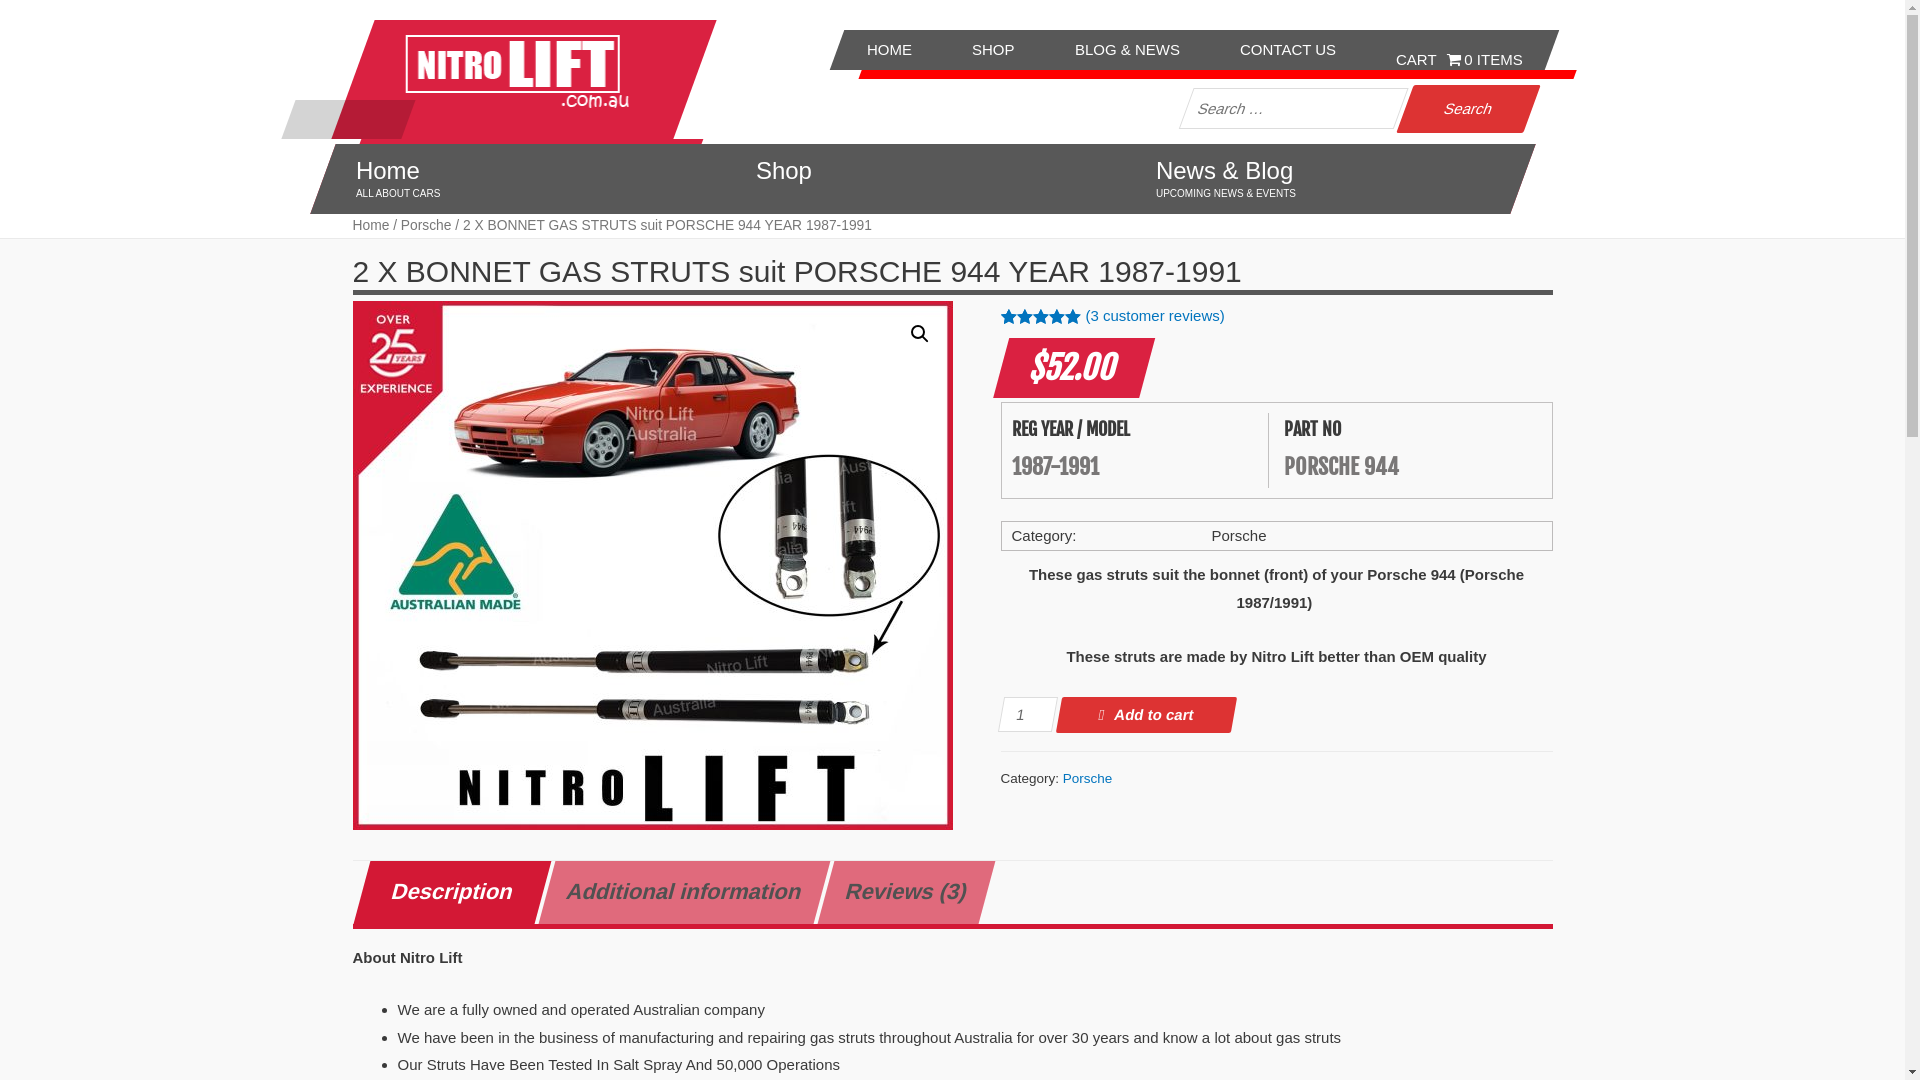 This screenshot has width=1920, height=1080. Describe the element at coordinates (676, 892) in the screenshot. I see `Additional information` at that location.